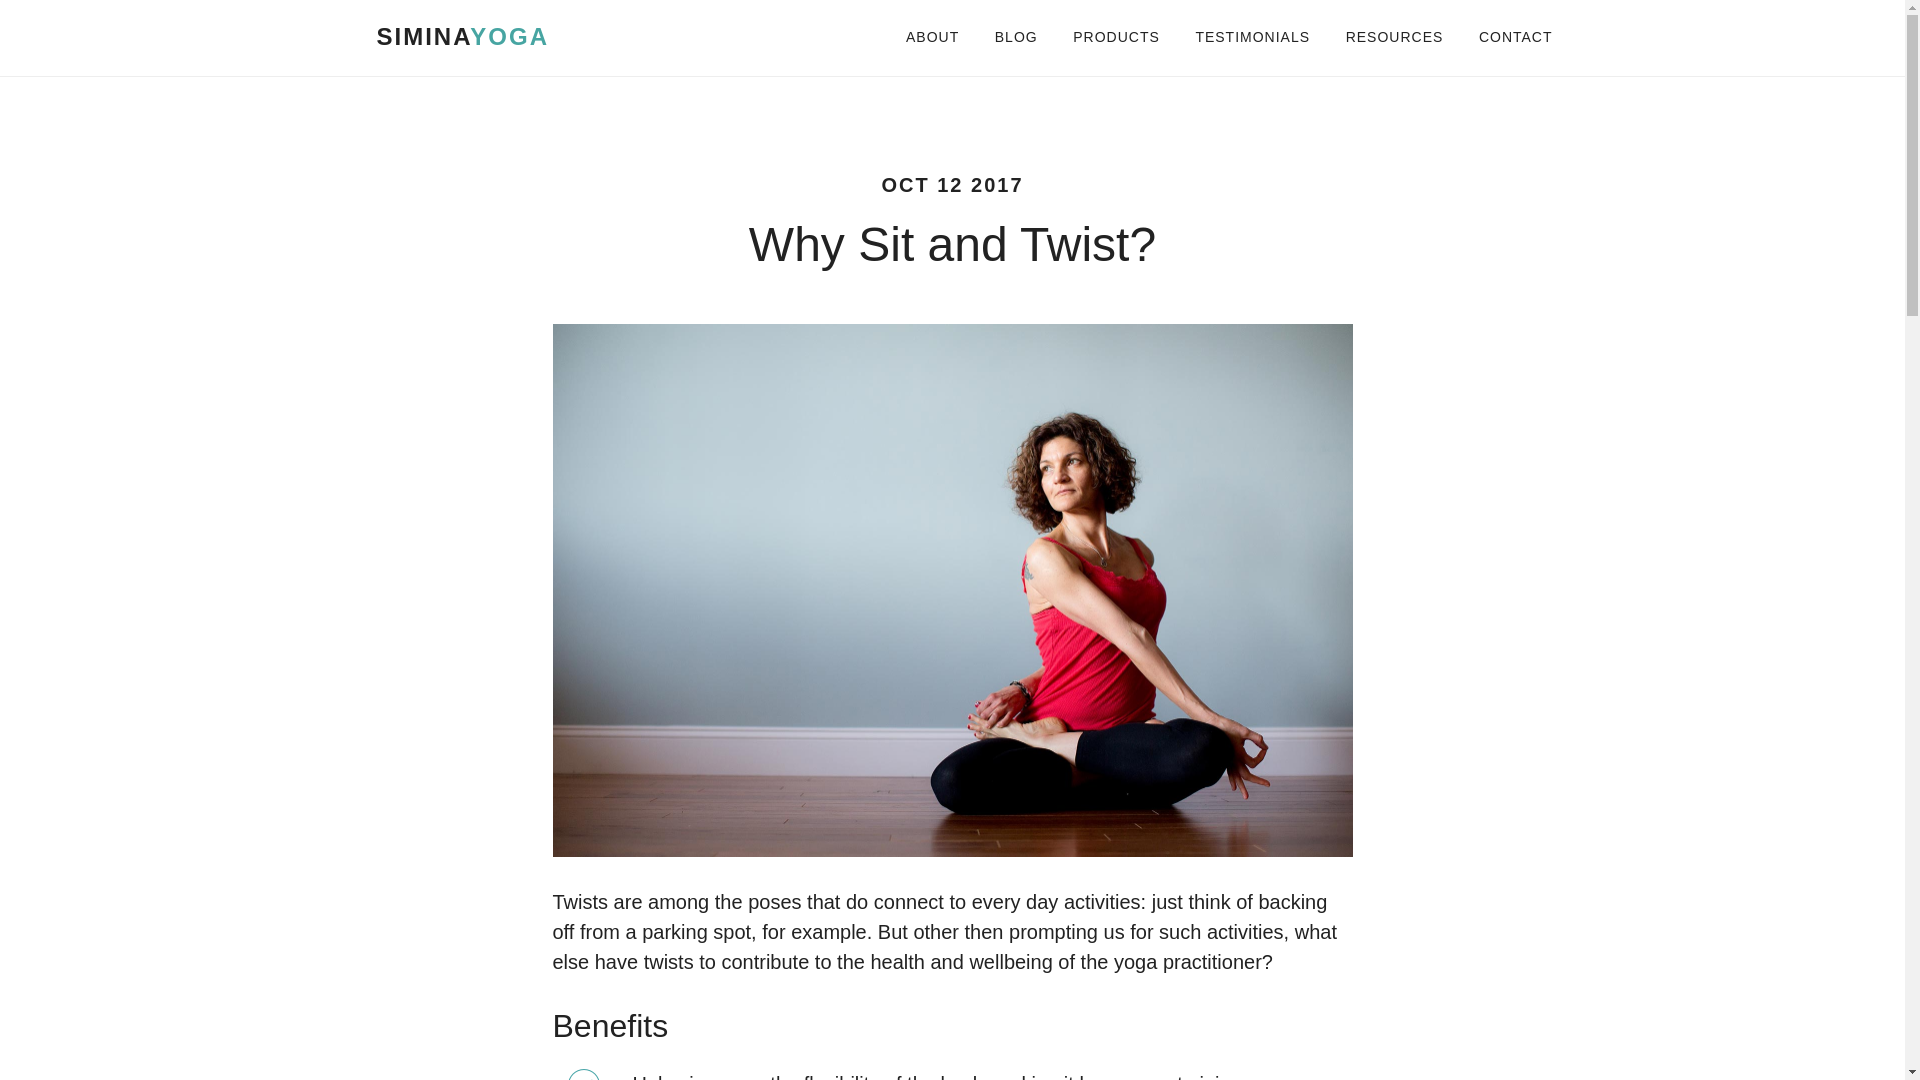 The width and height of the screenshot is (1920, 1080). Describe the element at coordinates (1394, 38) in the screenshot. I see `RESOURCES` at that location.